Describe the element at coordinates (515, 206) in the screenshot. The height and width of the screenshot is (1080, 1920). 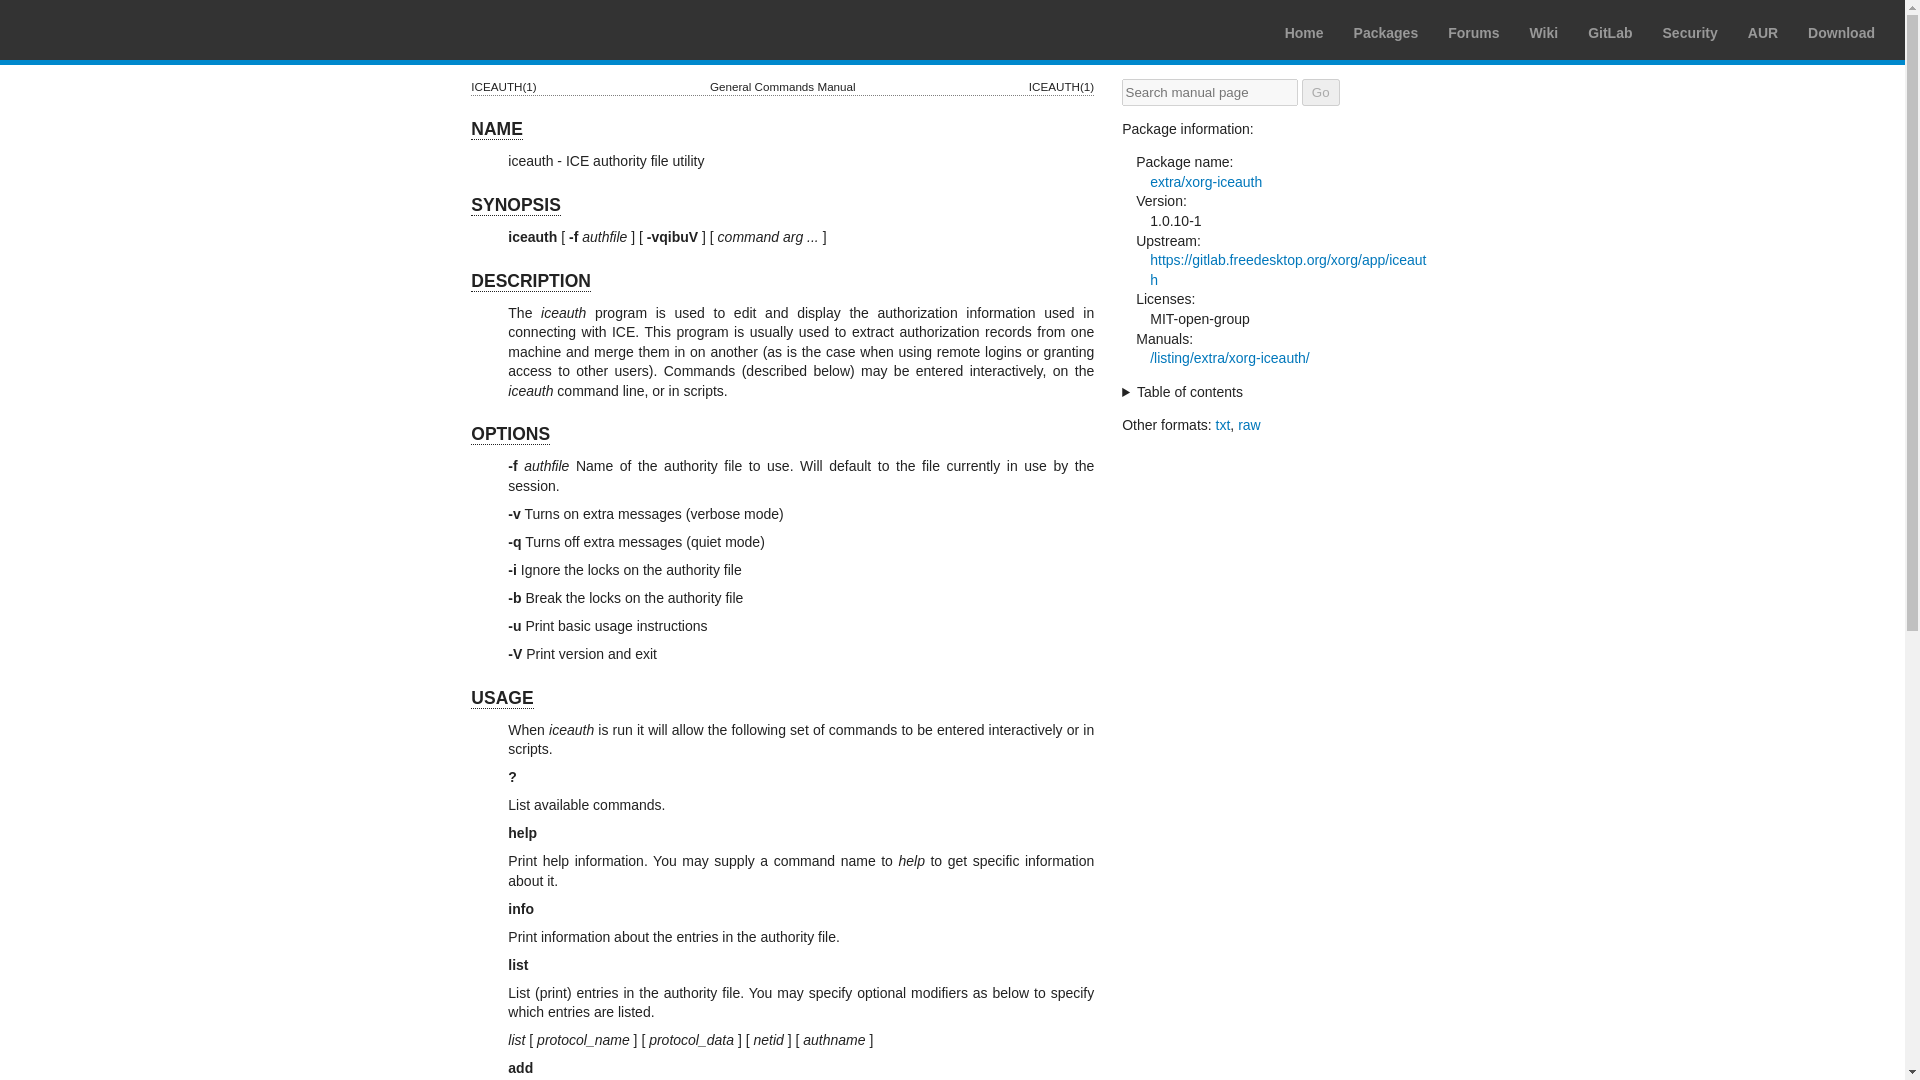
I see `SYNOPSIS` at that location.